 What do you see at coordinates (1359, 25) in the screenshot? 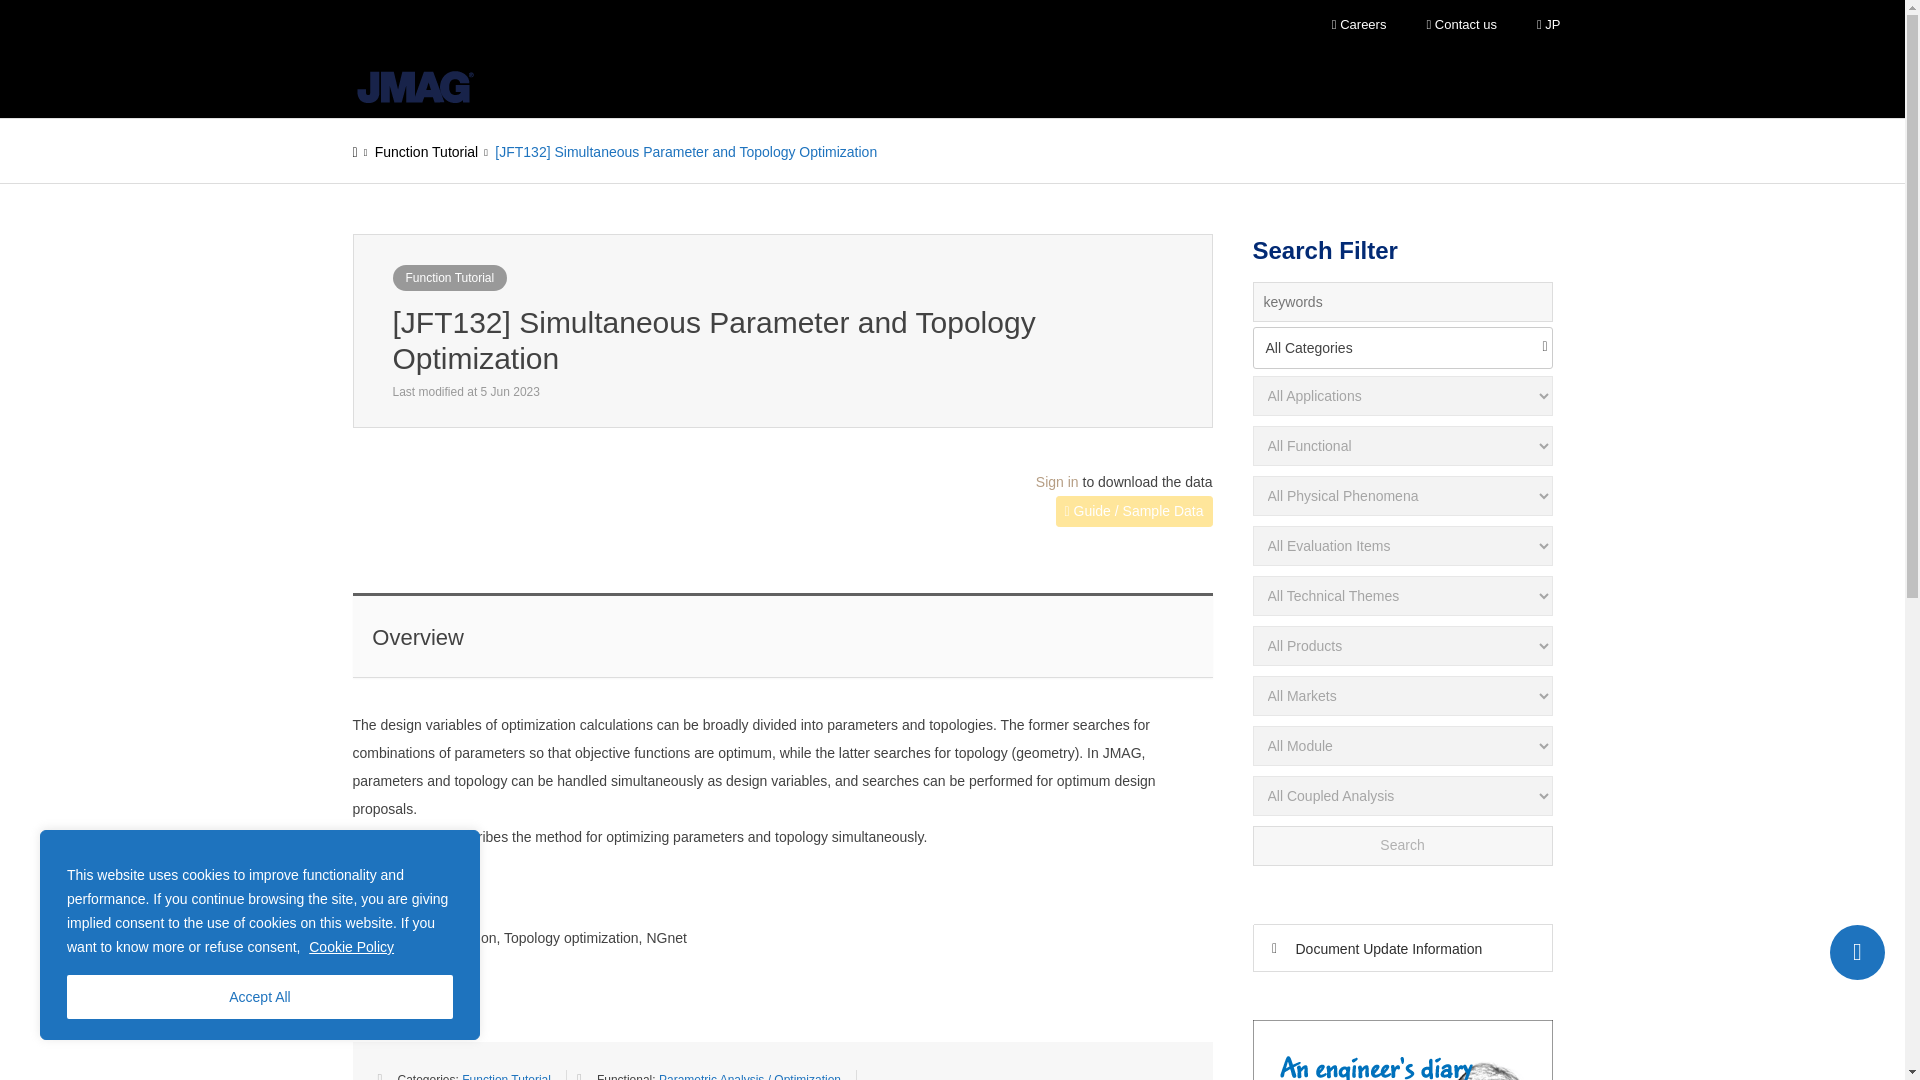
I see `Careers` at bounding box center [1359, 25].